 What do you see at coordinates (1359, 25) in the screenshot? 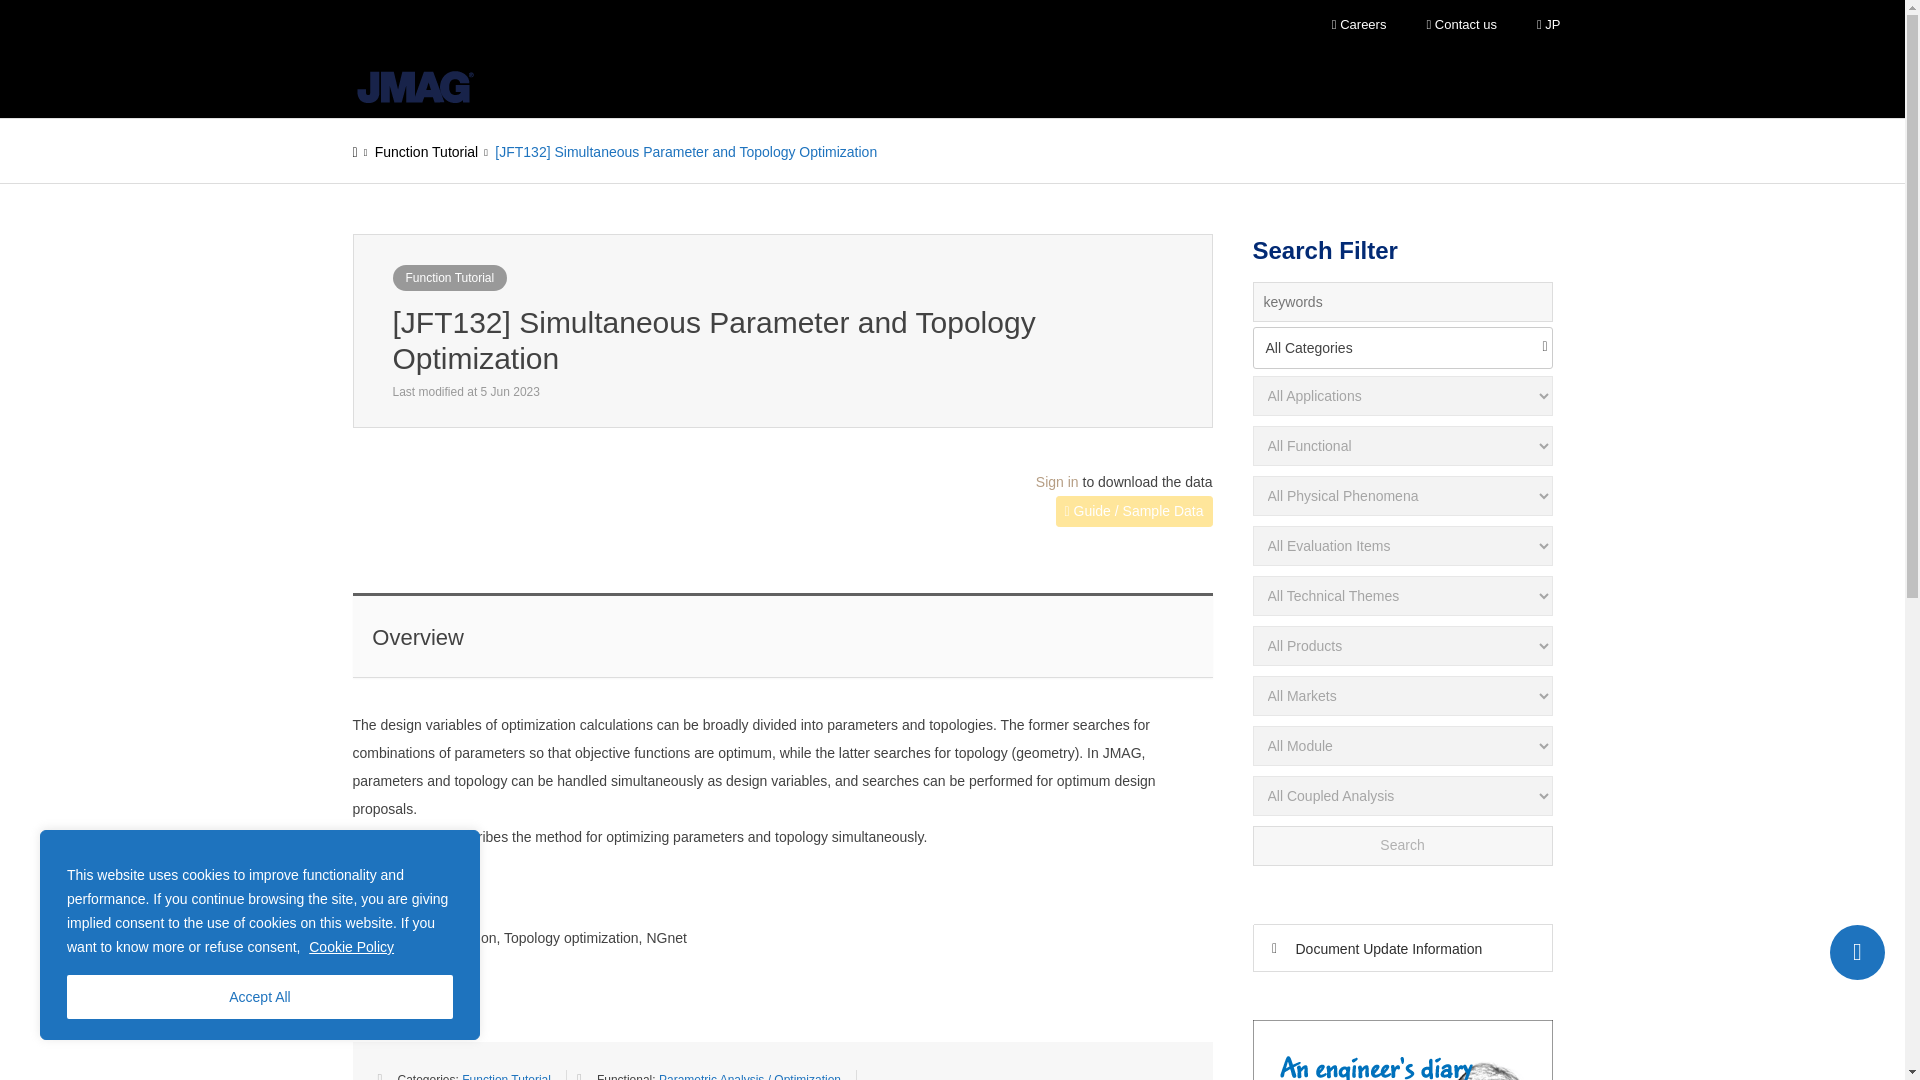
I see `Careers` at bounding box center [1359, 25].